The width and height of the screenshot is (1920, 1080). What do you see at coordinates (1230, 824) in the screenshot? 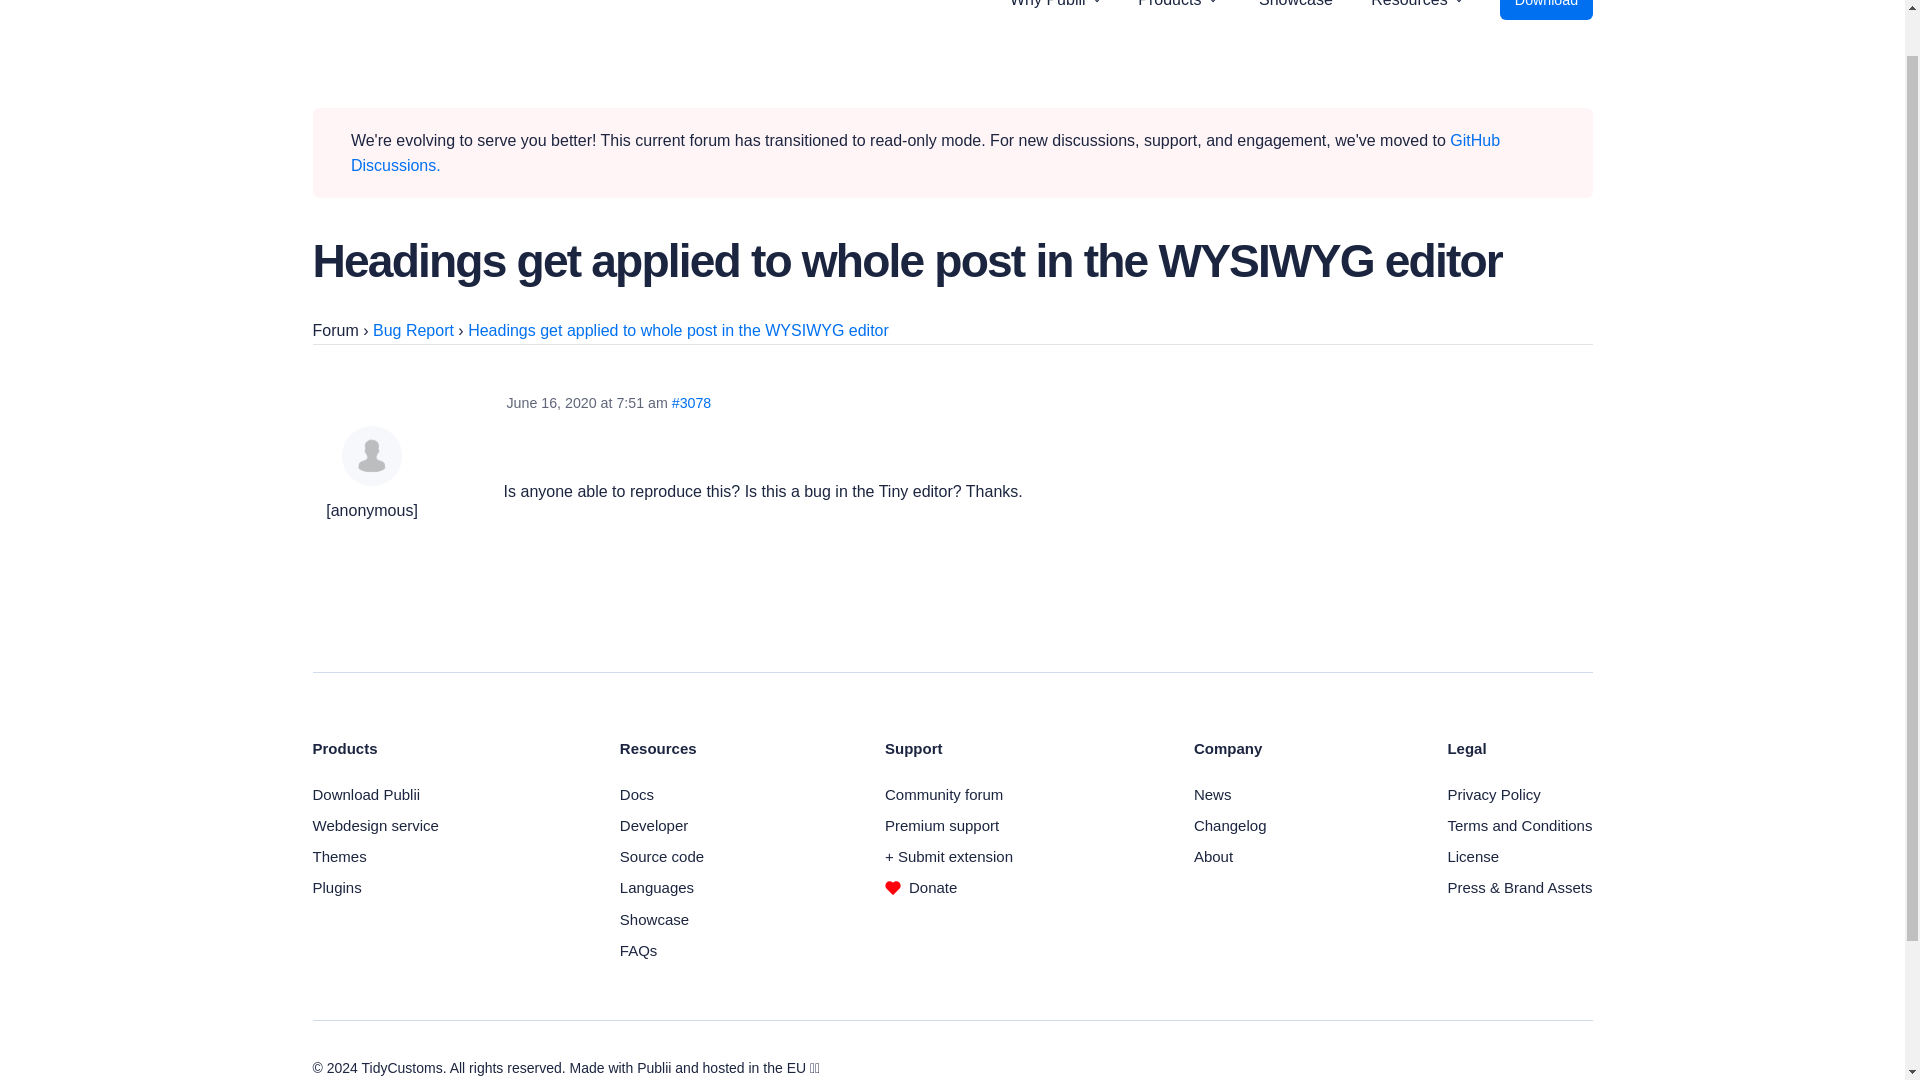
I see `Changelog` at bounding box center [1230, 824].